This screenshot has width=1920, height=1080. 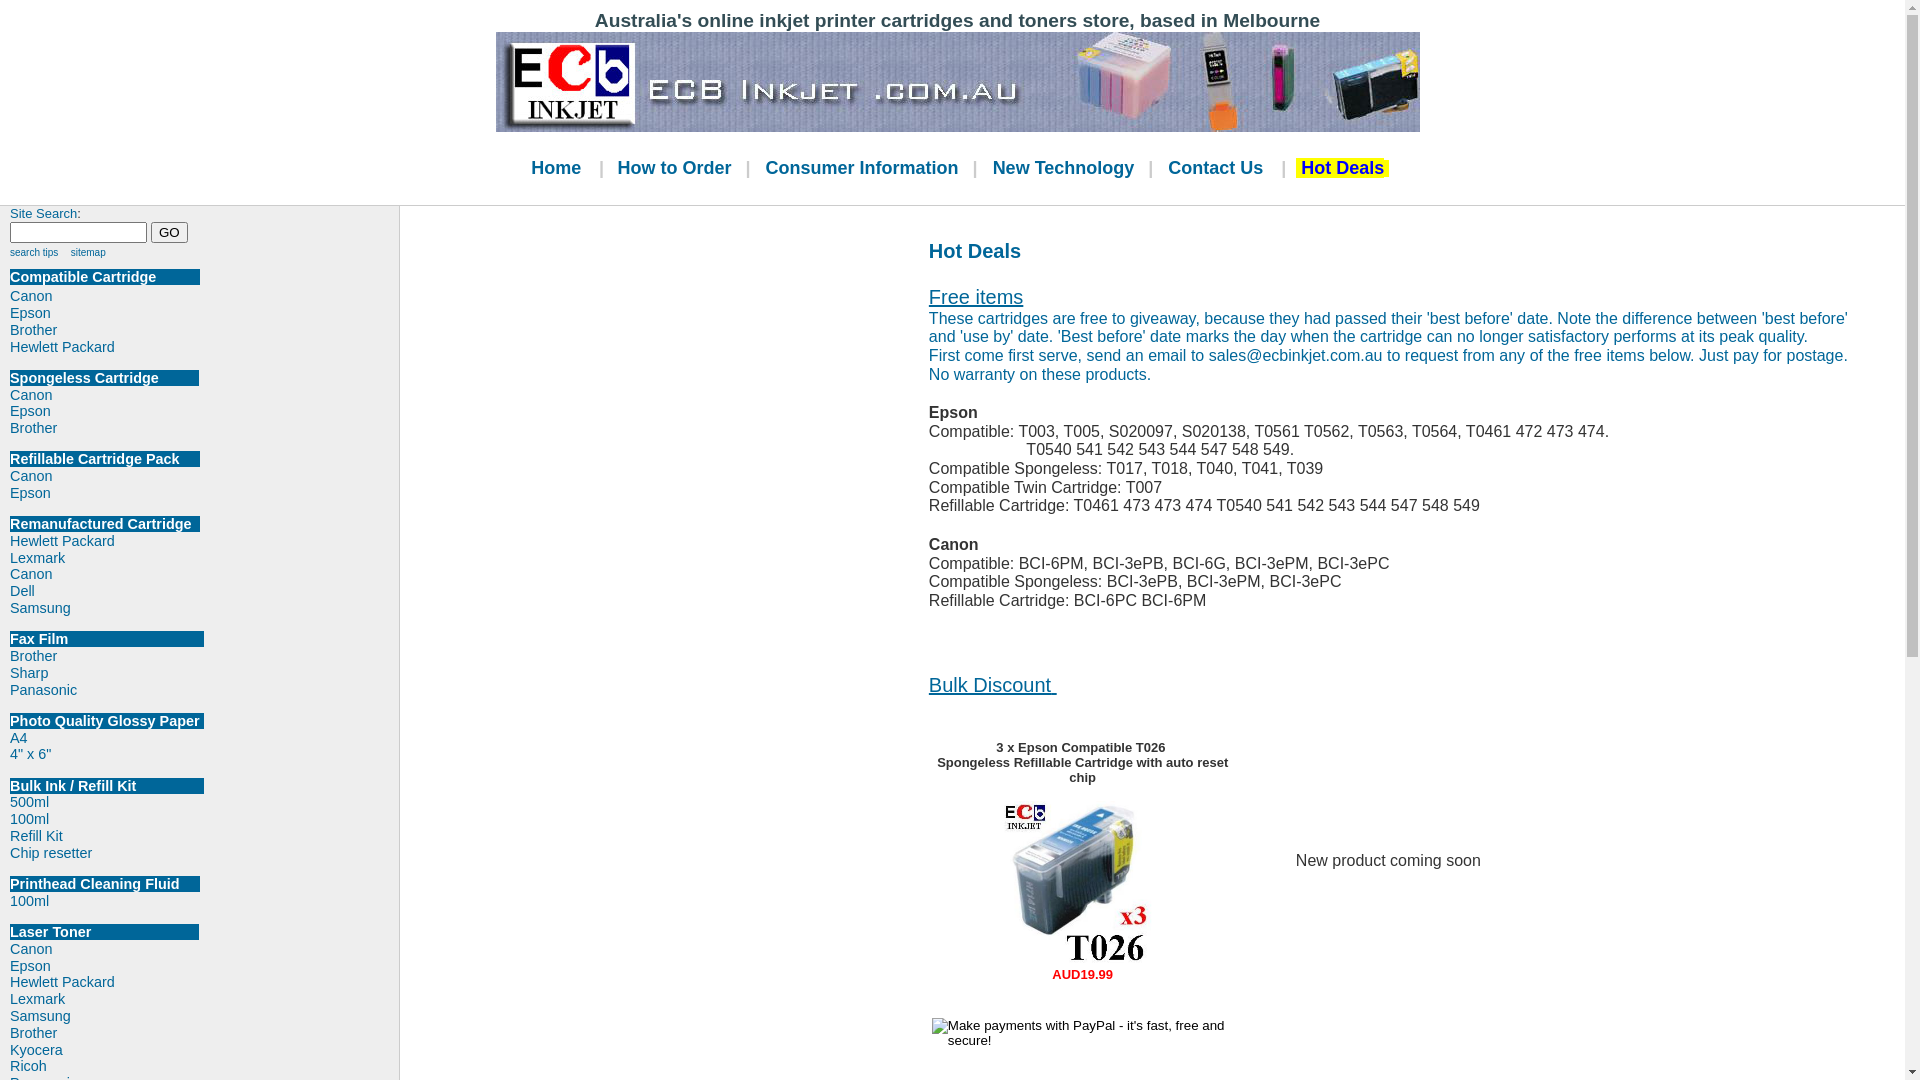 I want to click on sales@ecbinkjet.com.au, so click(x=1296, y=356).